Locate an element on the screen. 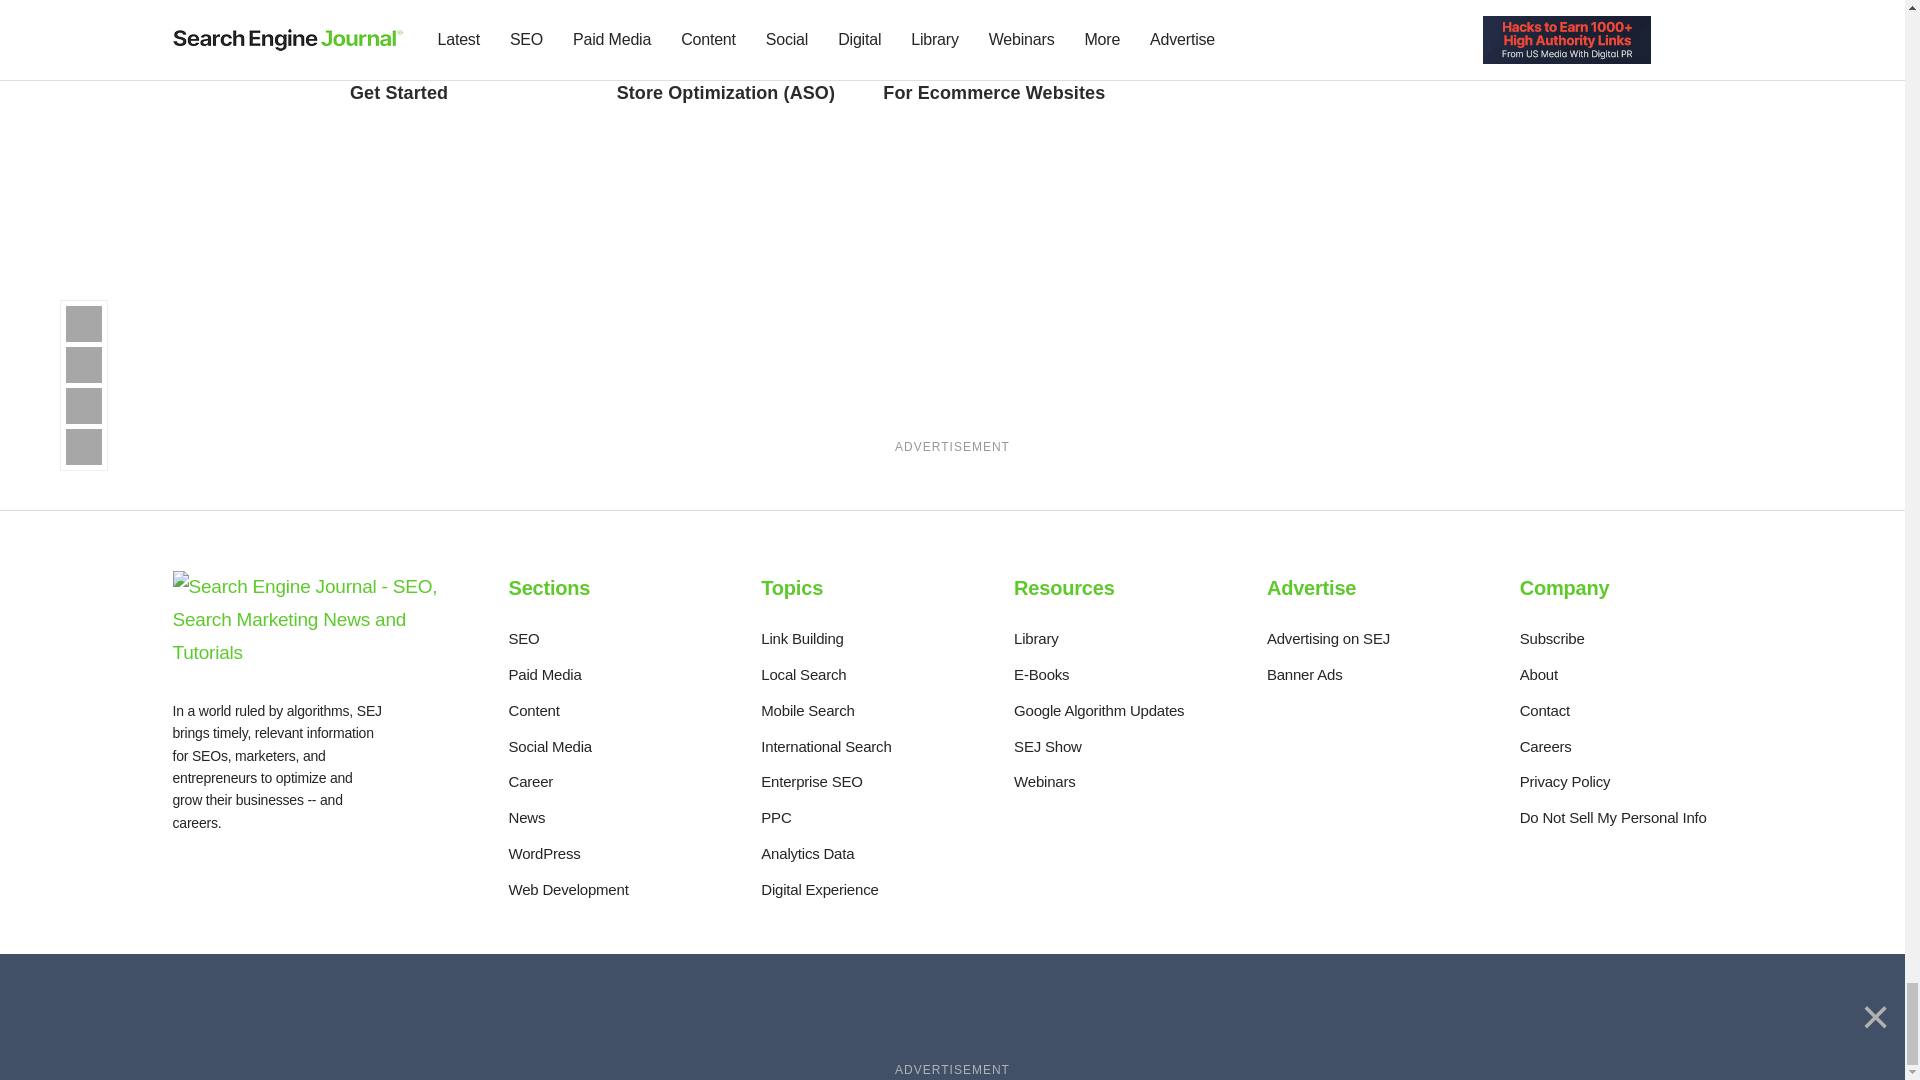 The image size is (1920, 1080). Read the Article is located at coordinates (463, 25).